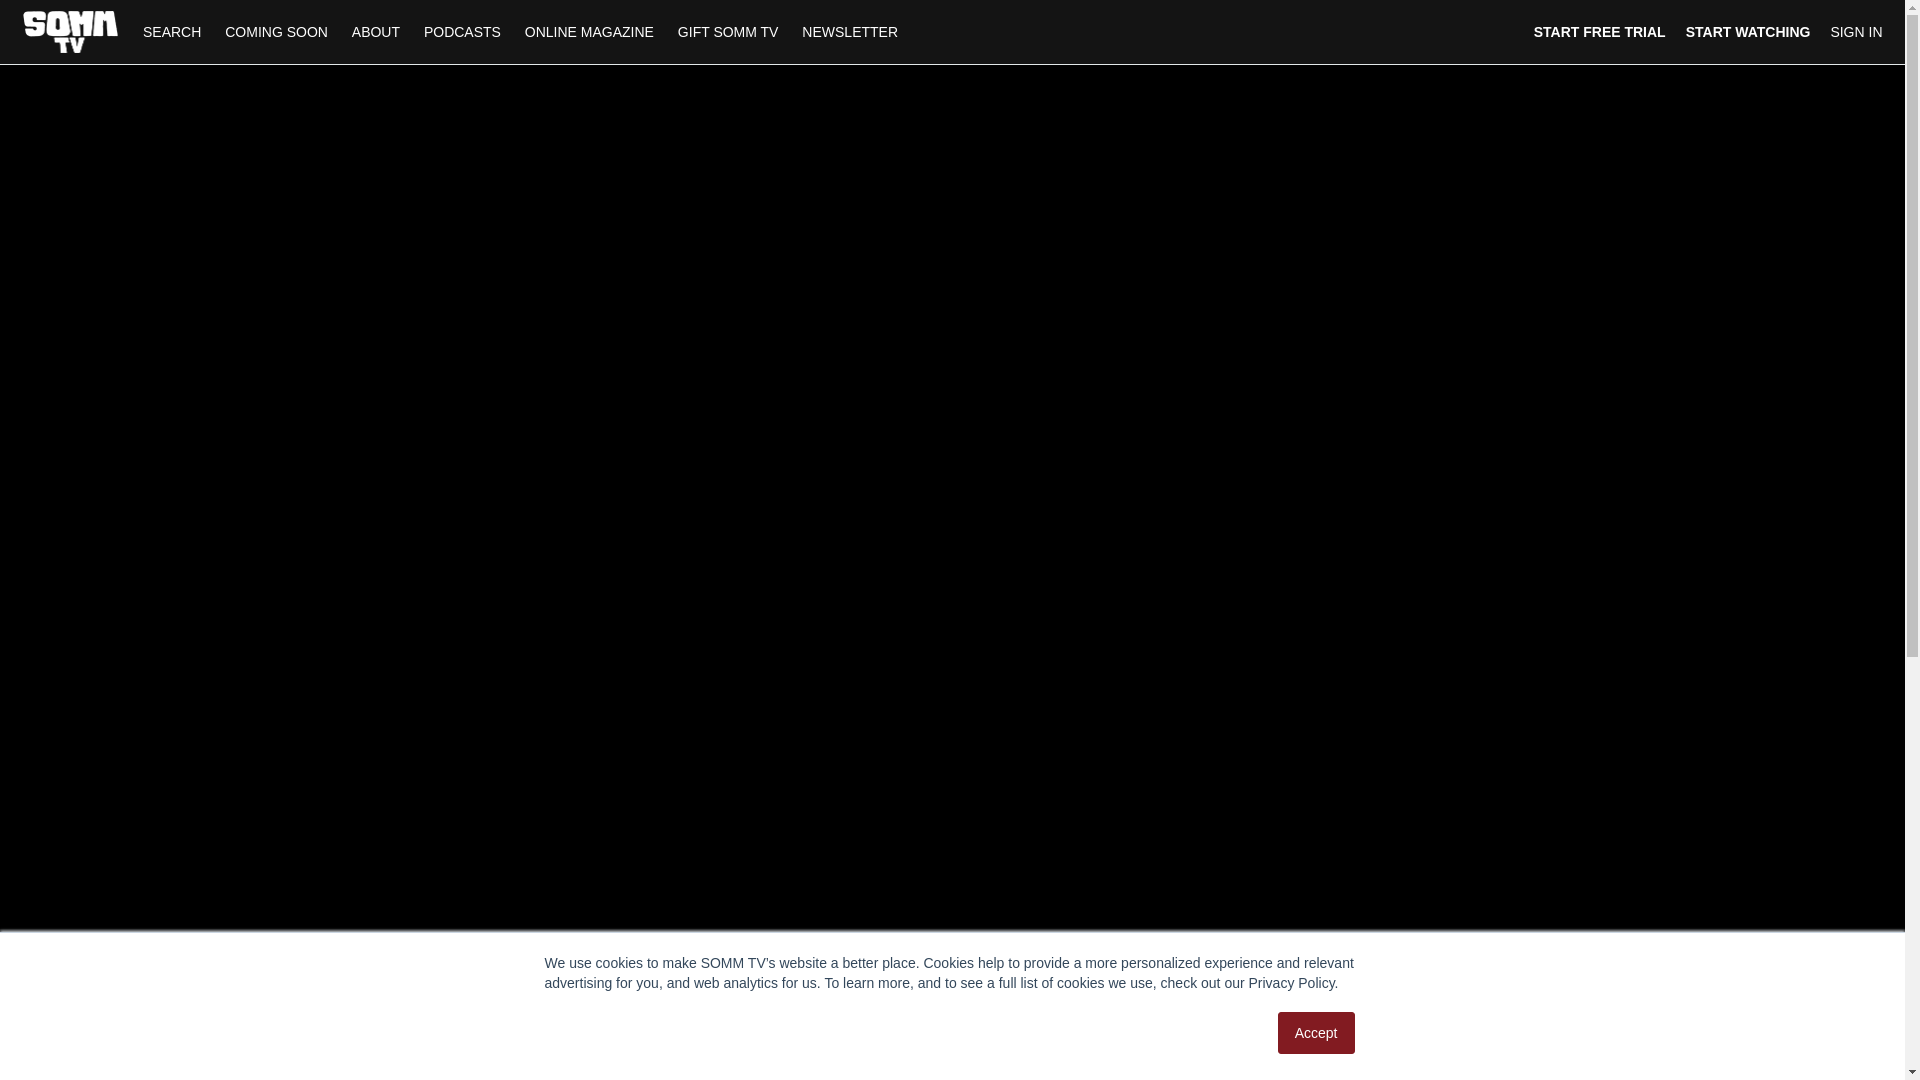 The height and width of the screenshot is (1080, 1920). Describe the element at coordinates (1246, 1077) in the screenshot. I see `Facebook` at that location.